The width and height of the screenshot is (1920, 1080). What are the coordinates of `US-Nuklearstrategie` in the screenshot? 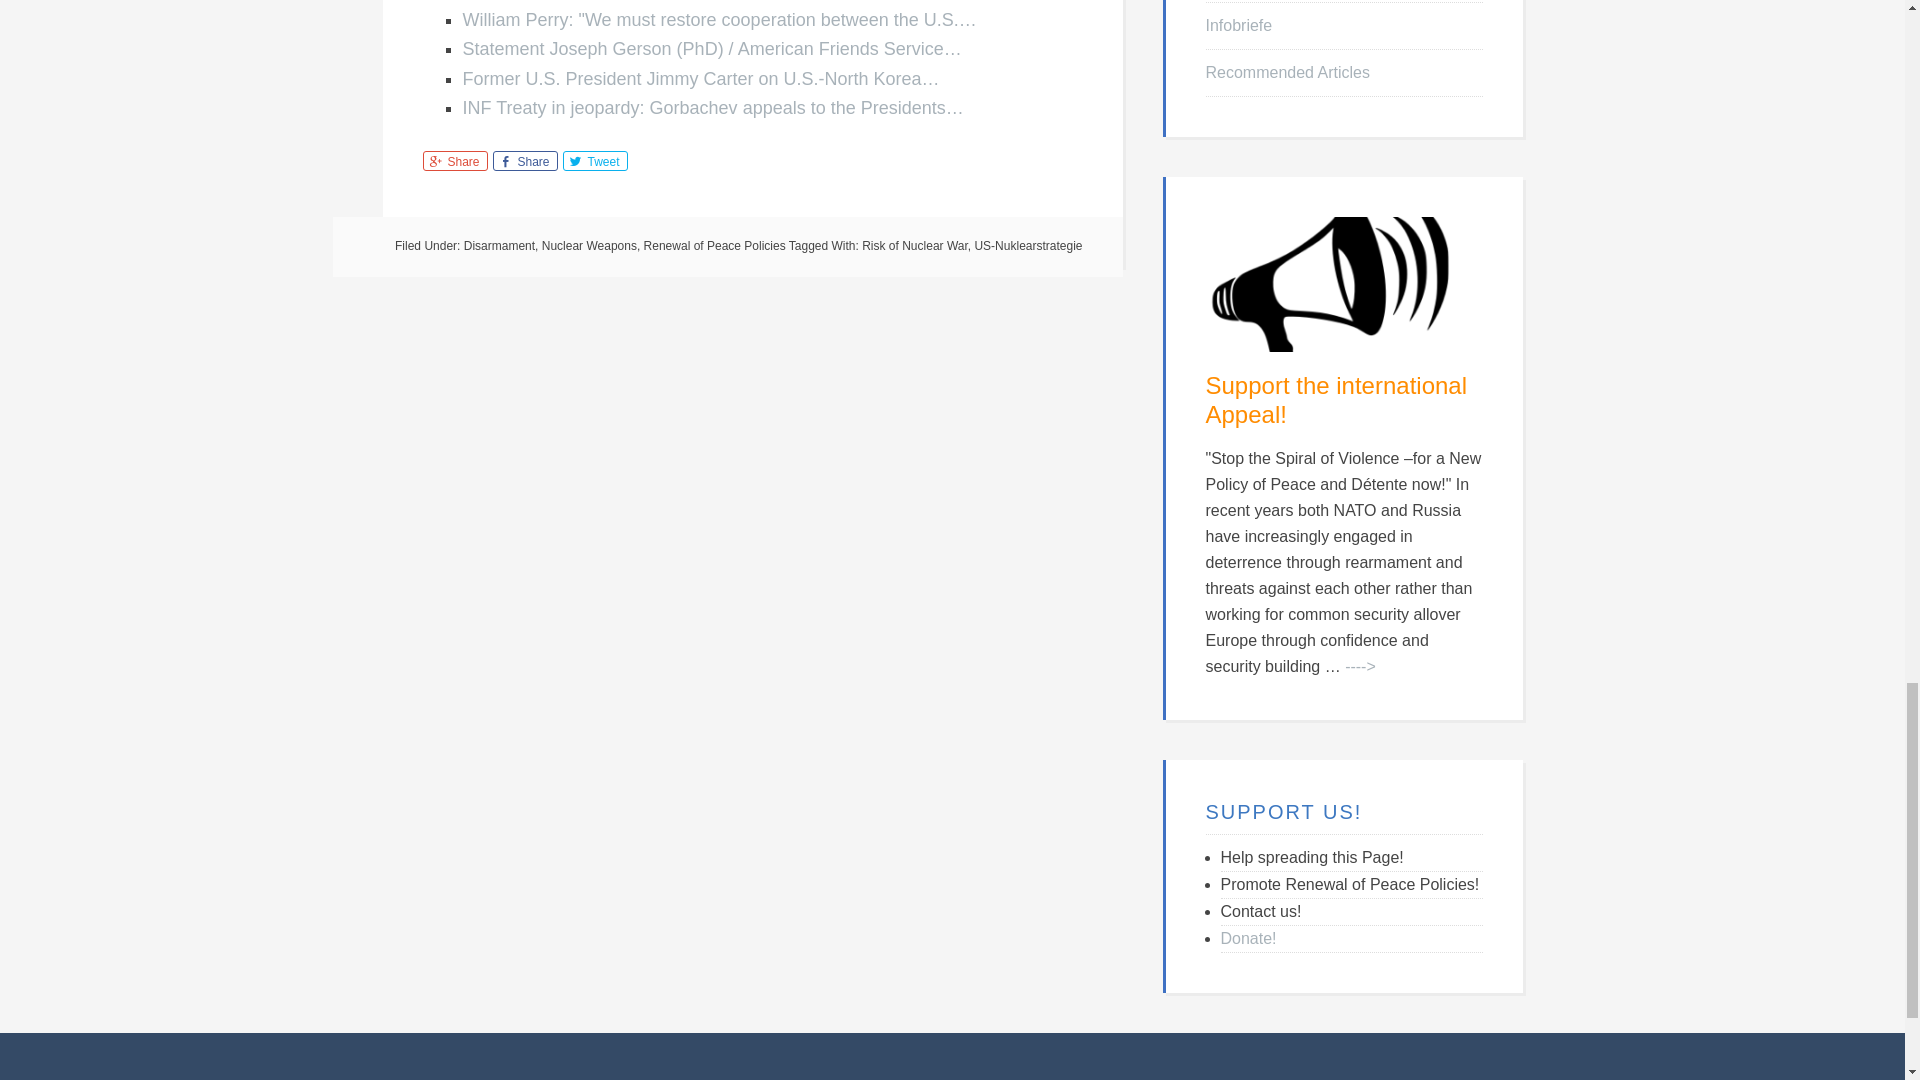 It's located at (1028, 245).